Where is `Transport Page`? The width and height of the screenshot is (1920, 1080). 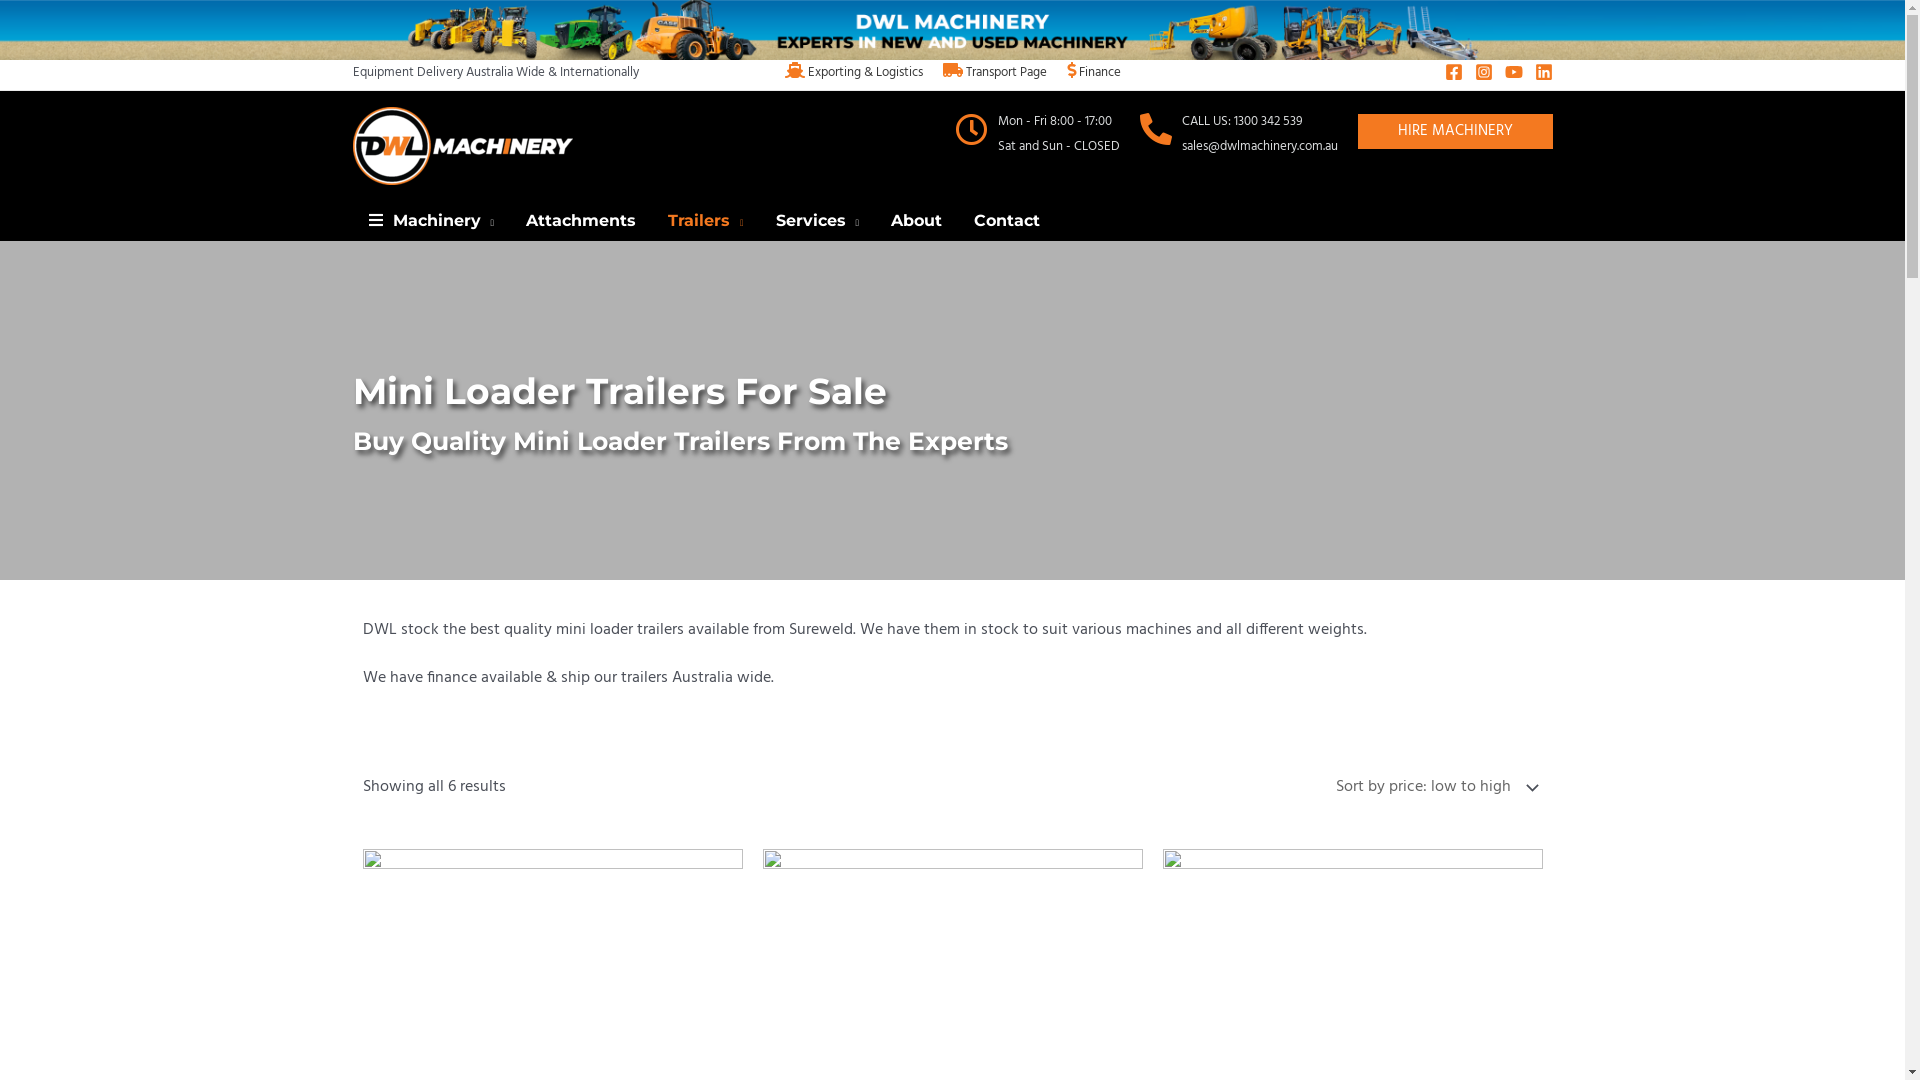
Transport Page is located at coordinates (994, 72).